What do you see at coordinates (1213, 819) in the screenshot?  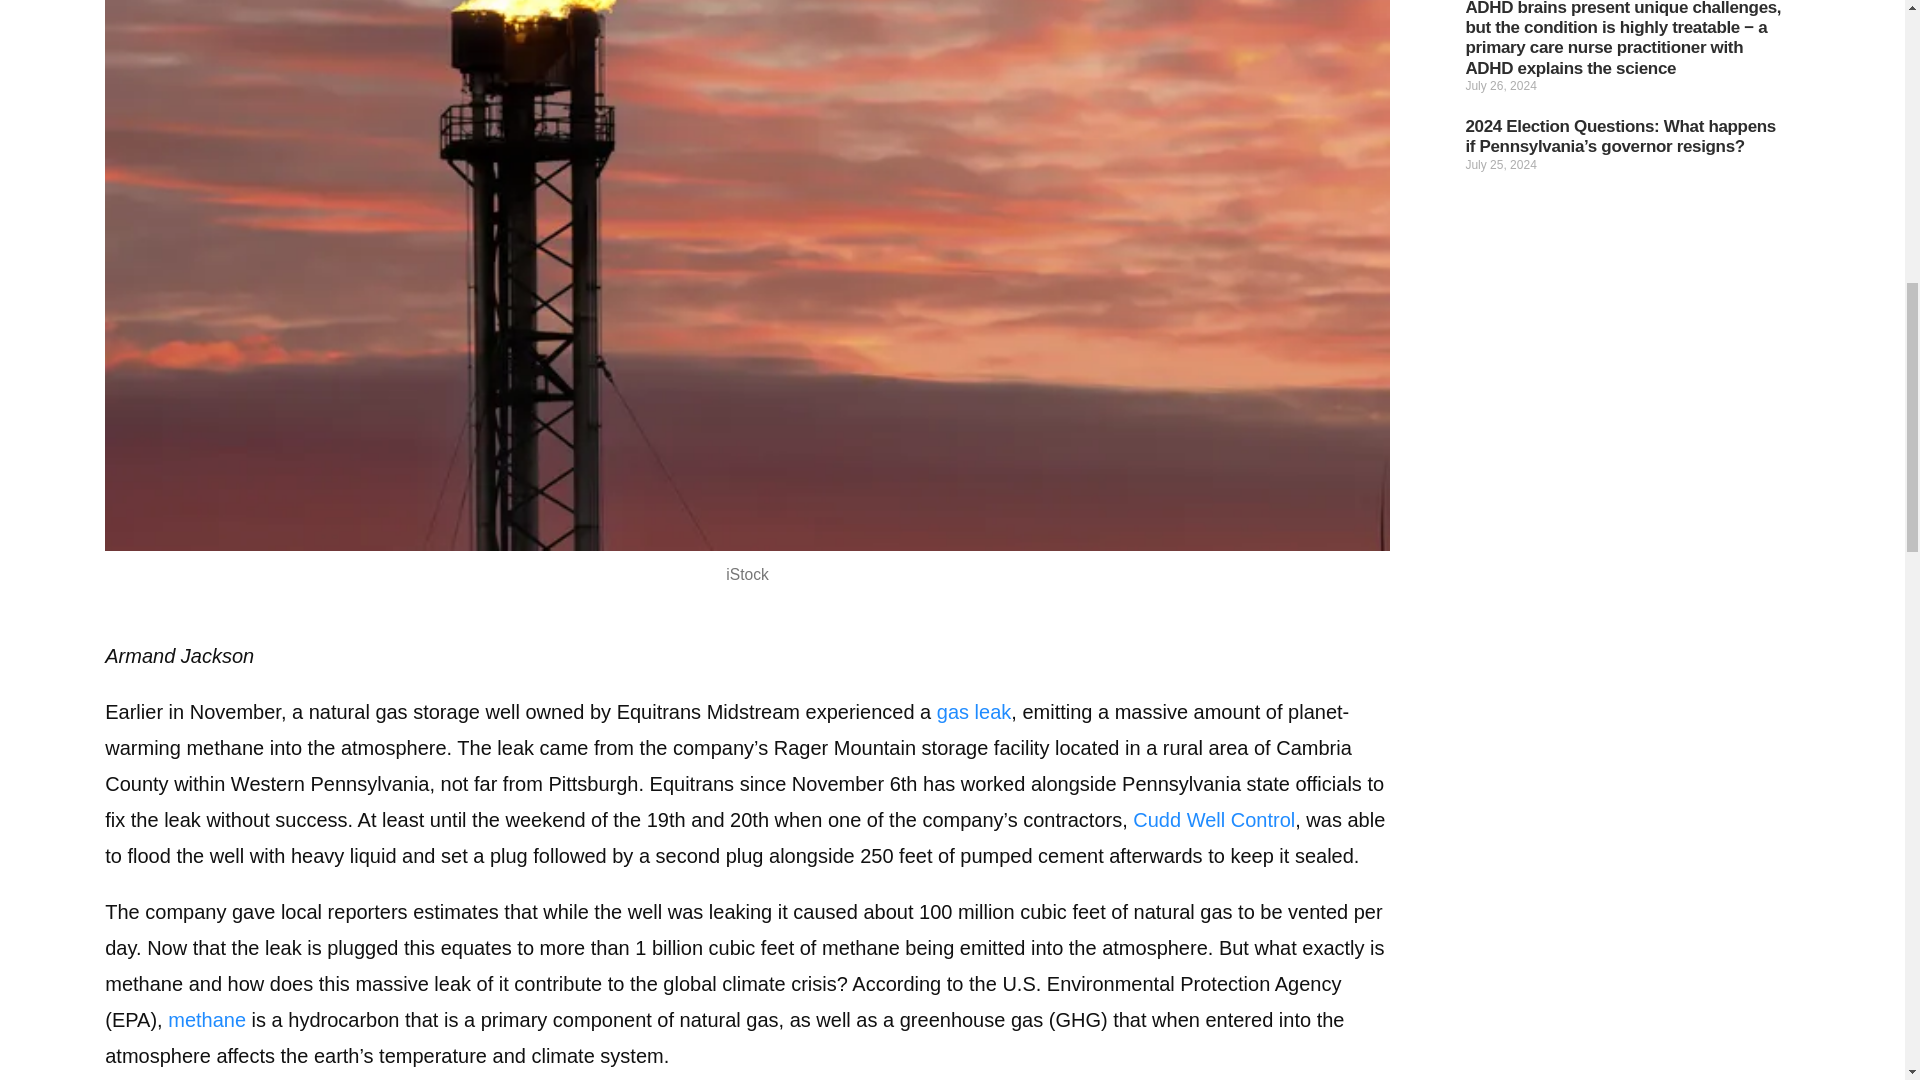 I see `Cudd Well Control` at bounding box center [1213, 819].